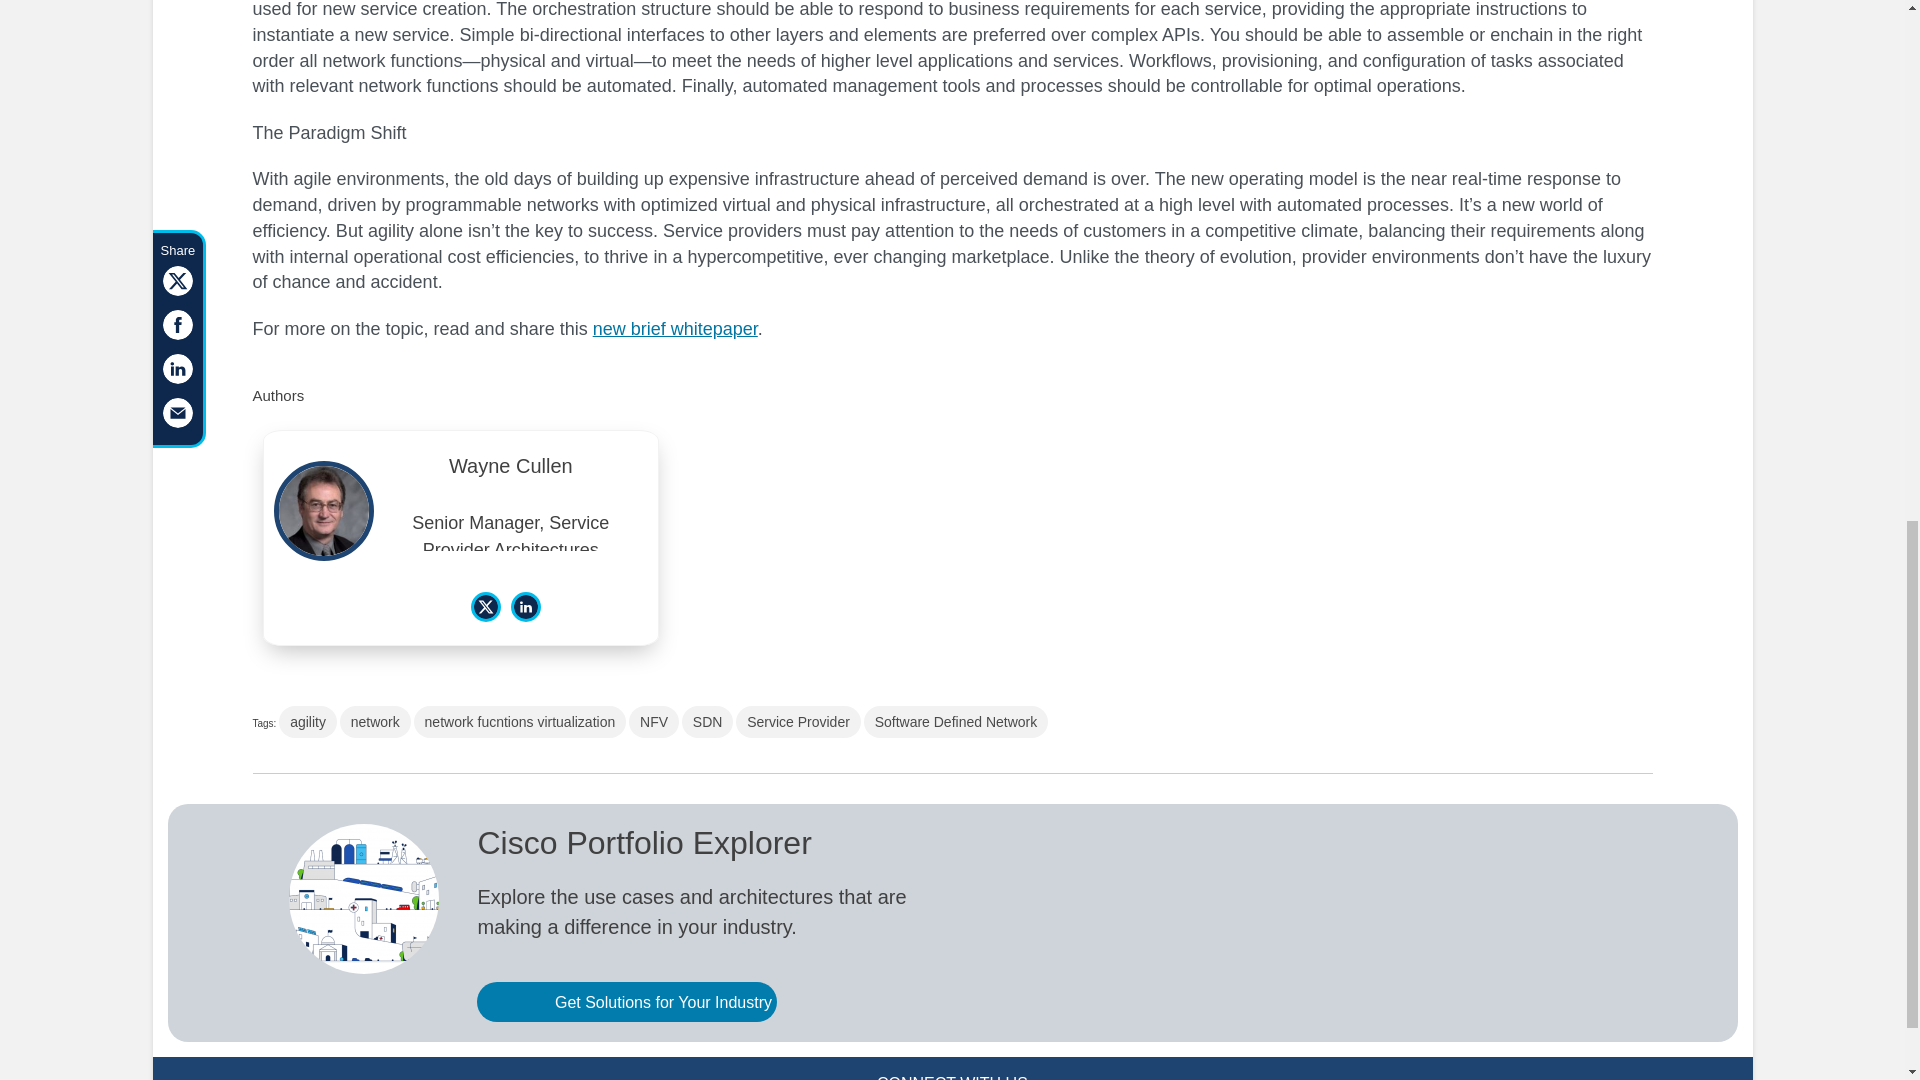 This screenshot has height=1080, width=1920. What do you see at coordinates (798, 722) in the screenshot?
I see `Service Provider` at bounding box center [798, 722].